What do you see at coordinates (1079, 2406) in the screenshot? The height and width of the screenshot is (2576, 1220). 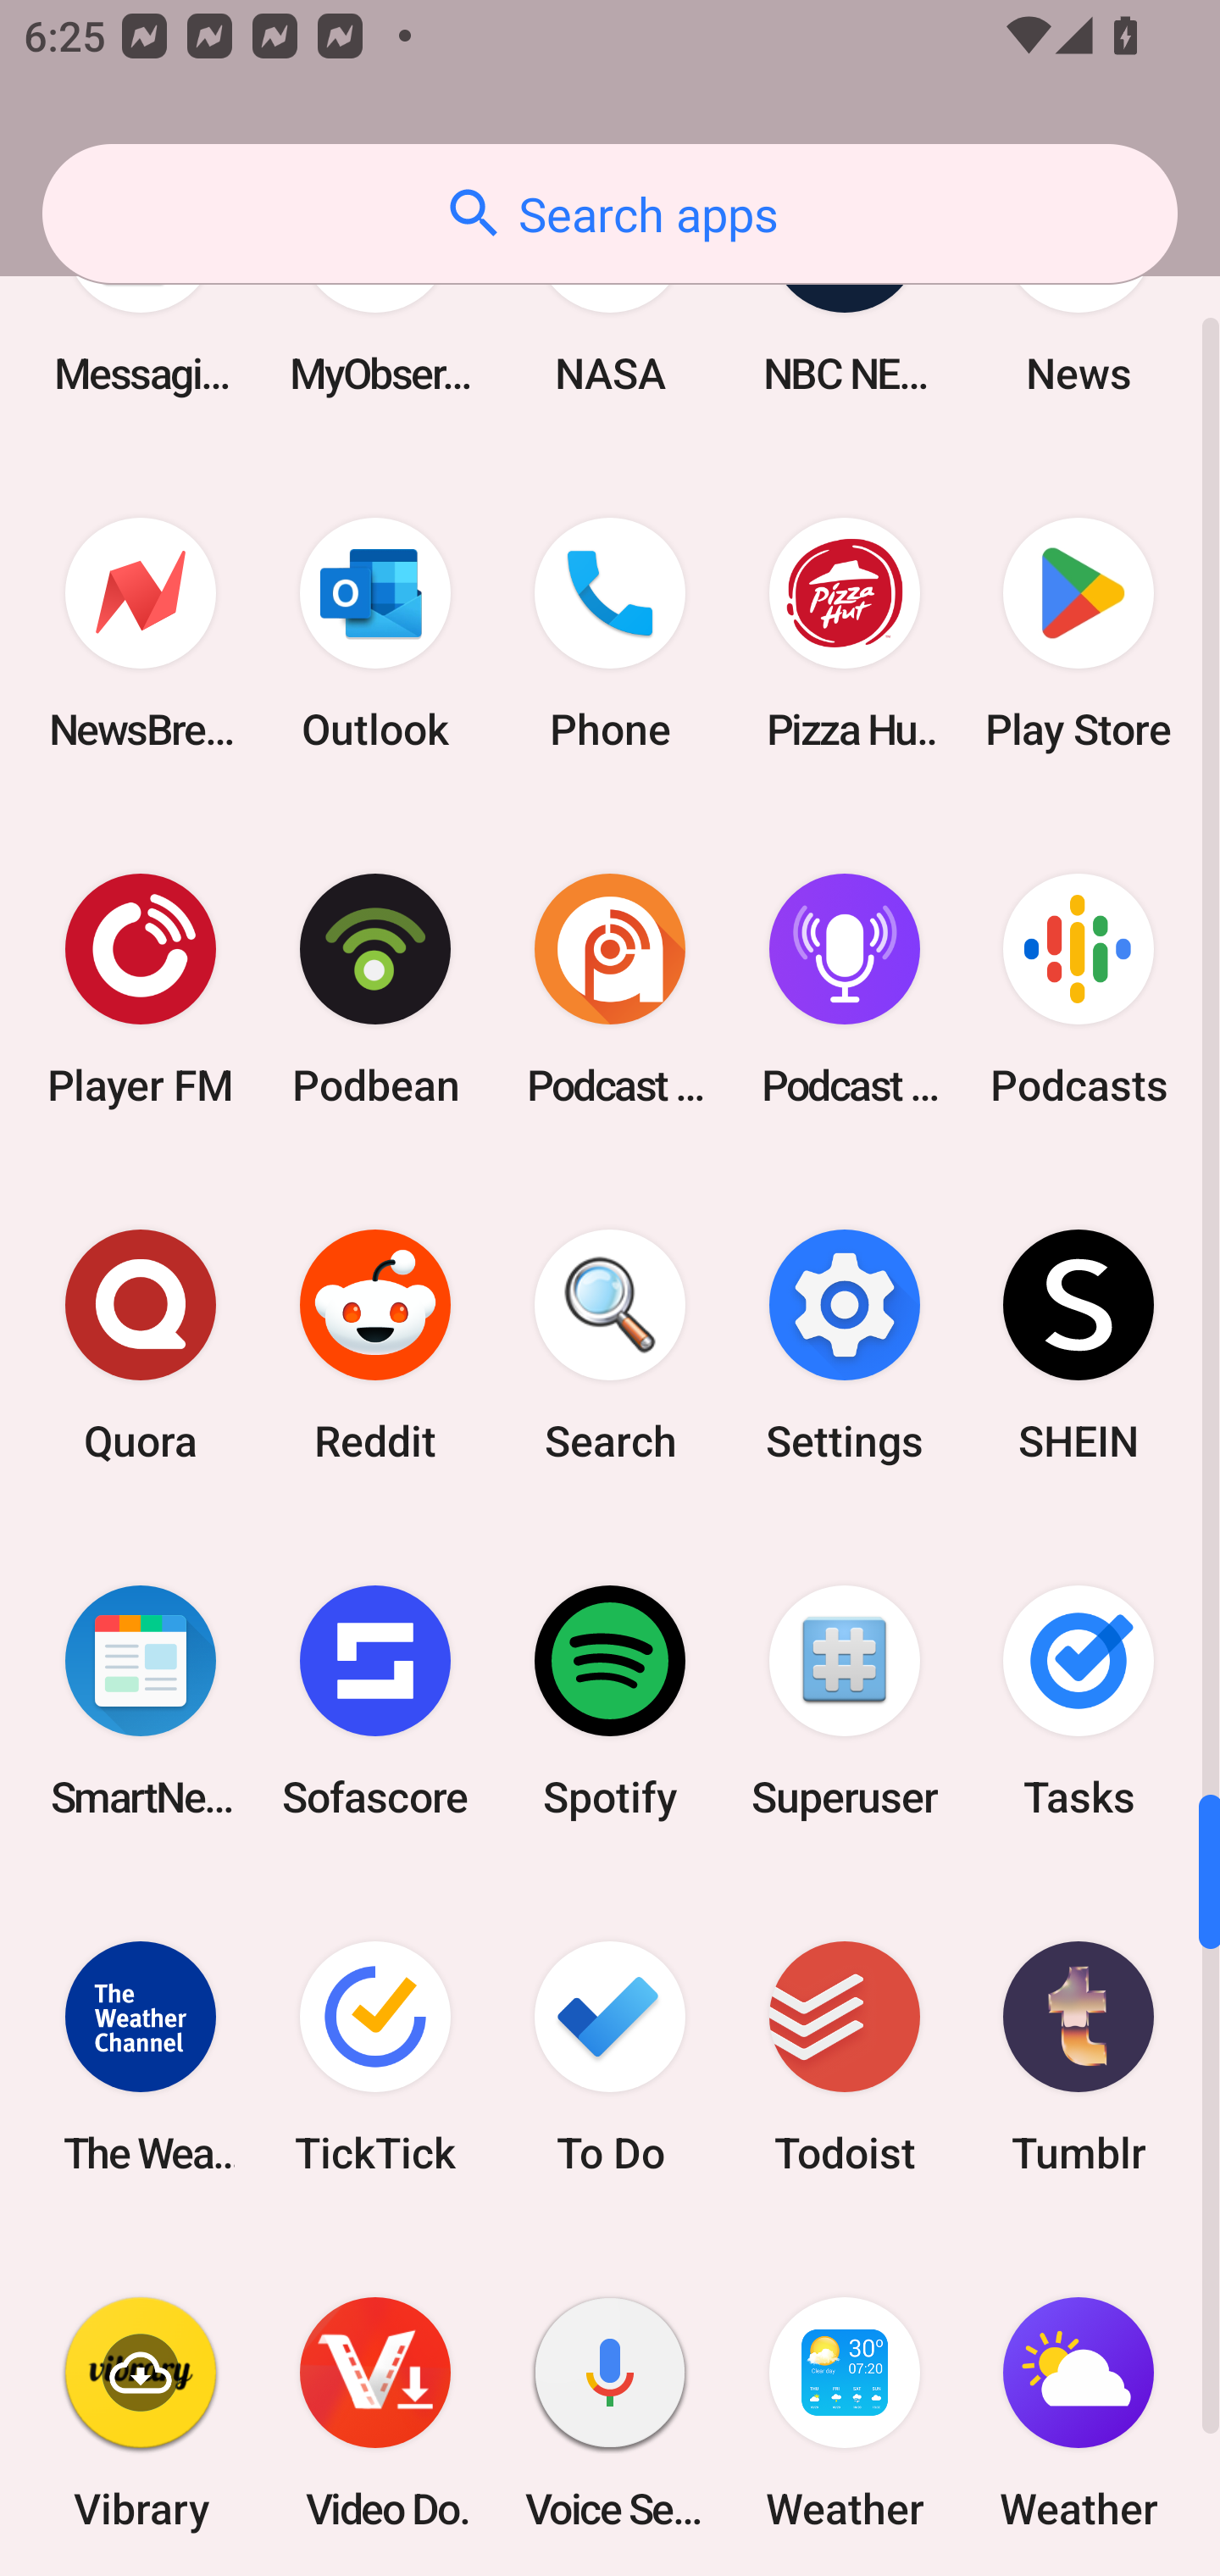 I see `Weather` at bounding box center [1079, 2406].